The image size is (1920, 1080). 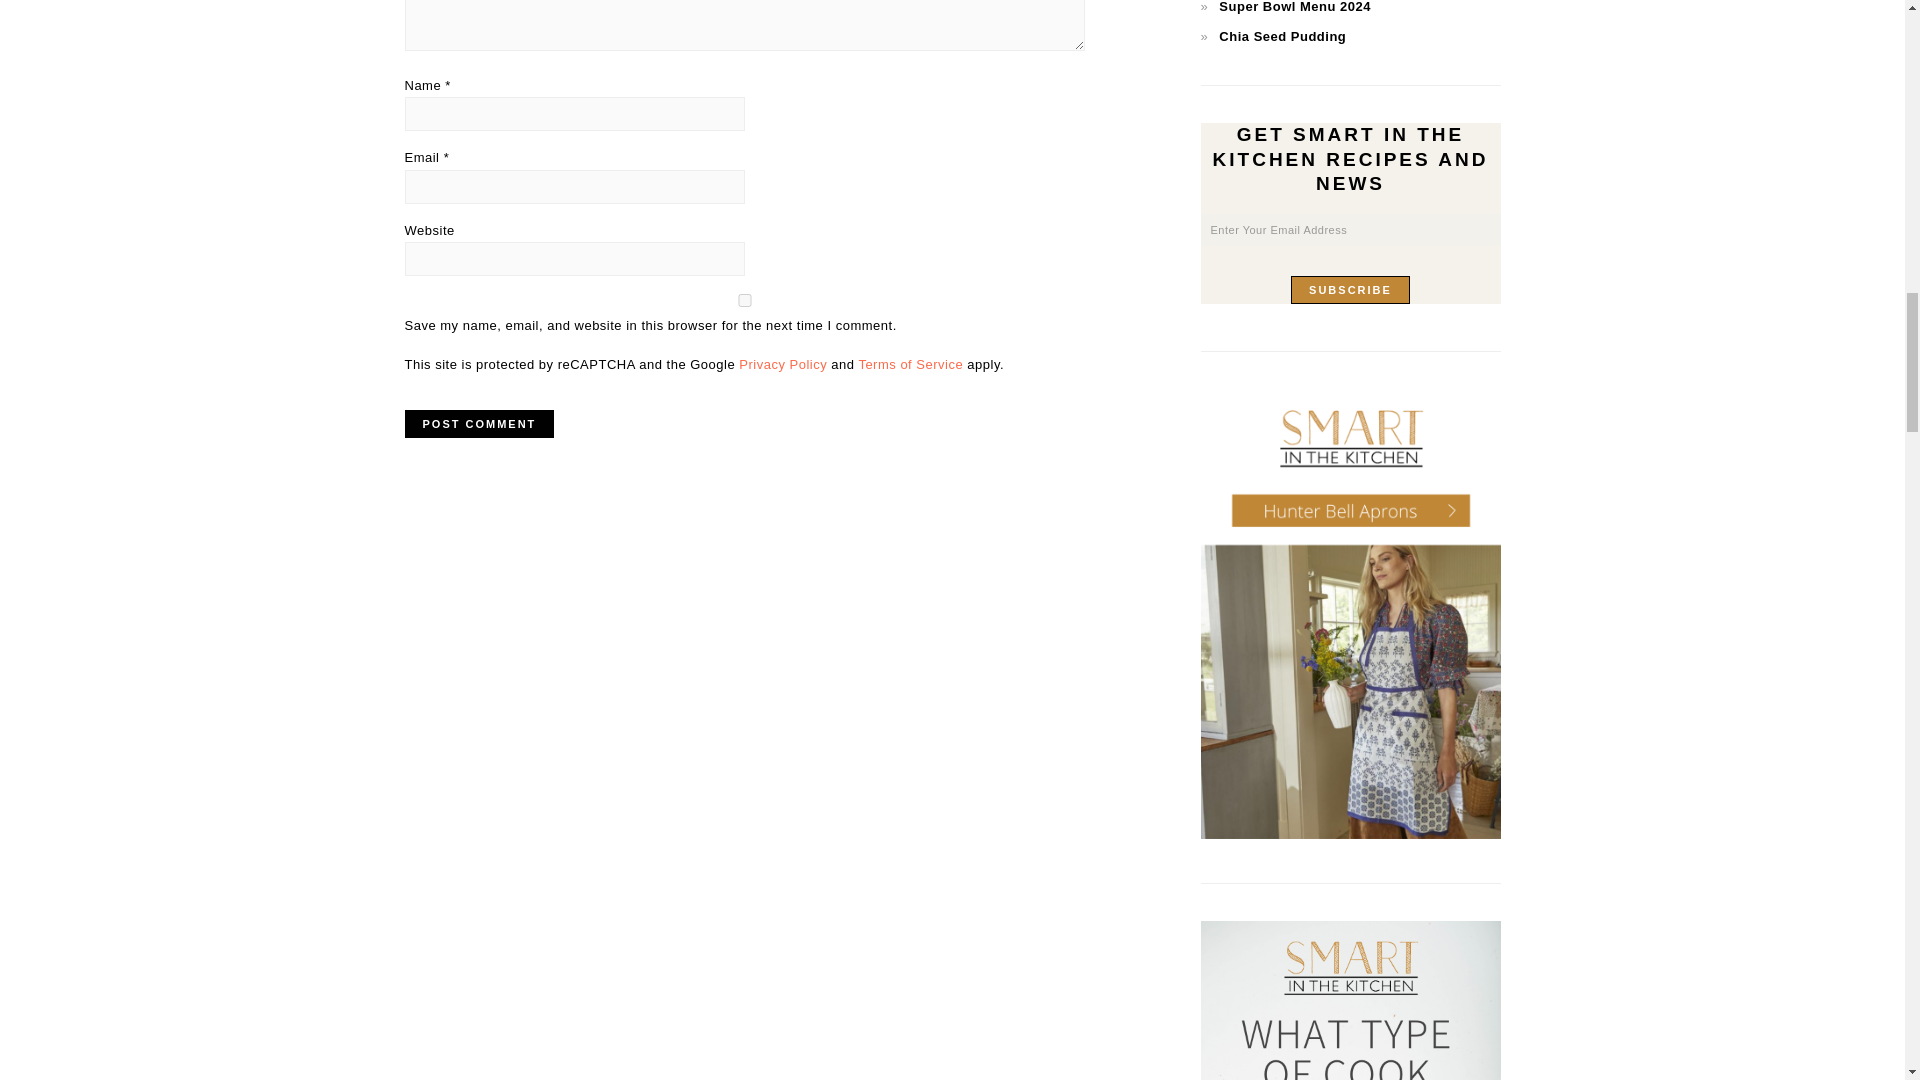 What do you see at coordinates (744, 300) in the screenshot?
I see `yes` at bounding box center [744, 300].